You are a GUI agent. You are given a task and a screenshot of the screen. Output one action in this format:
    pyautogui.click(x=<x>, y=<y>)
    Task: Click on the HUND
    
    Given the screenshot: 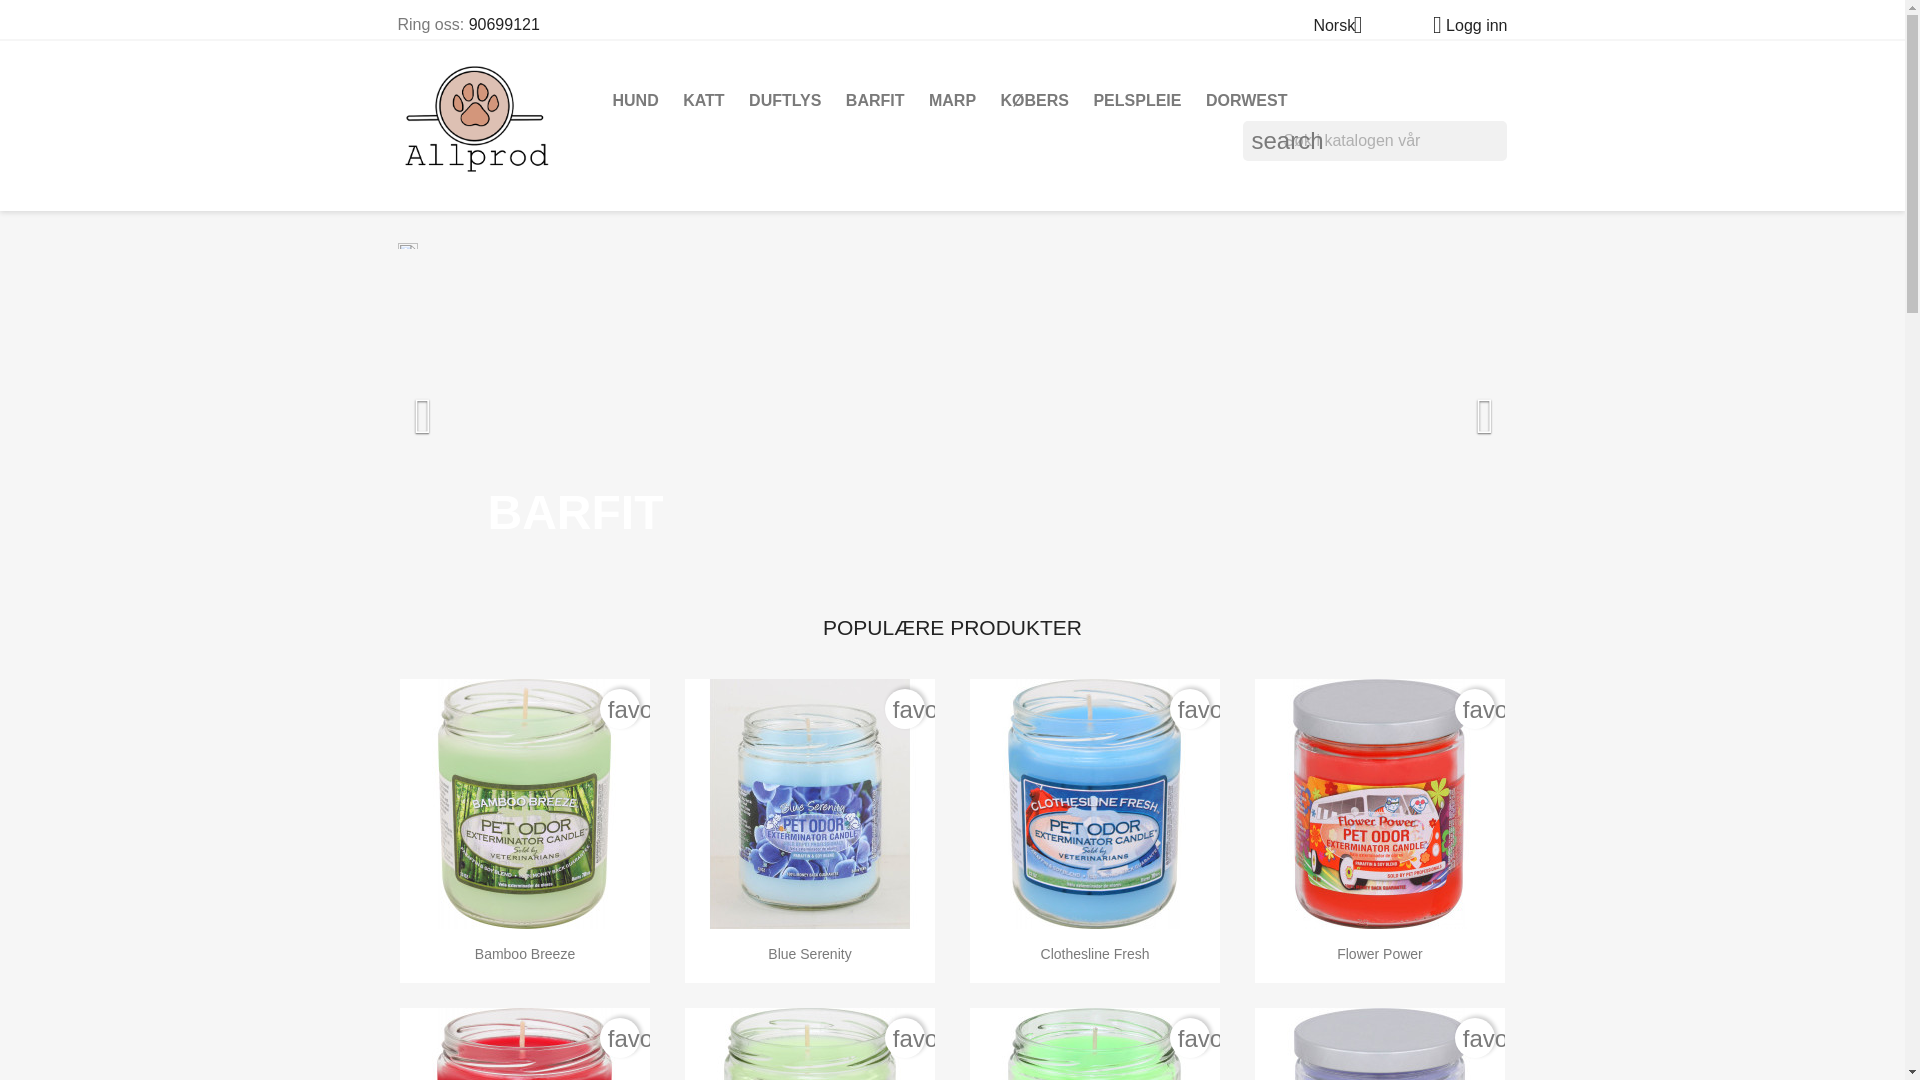 What is the action you would take?
    pyautogui.click(x=635, y=100)
    